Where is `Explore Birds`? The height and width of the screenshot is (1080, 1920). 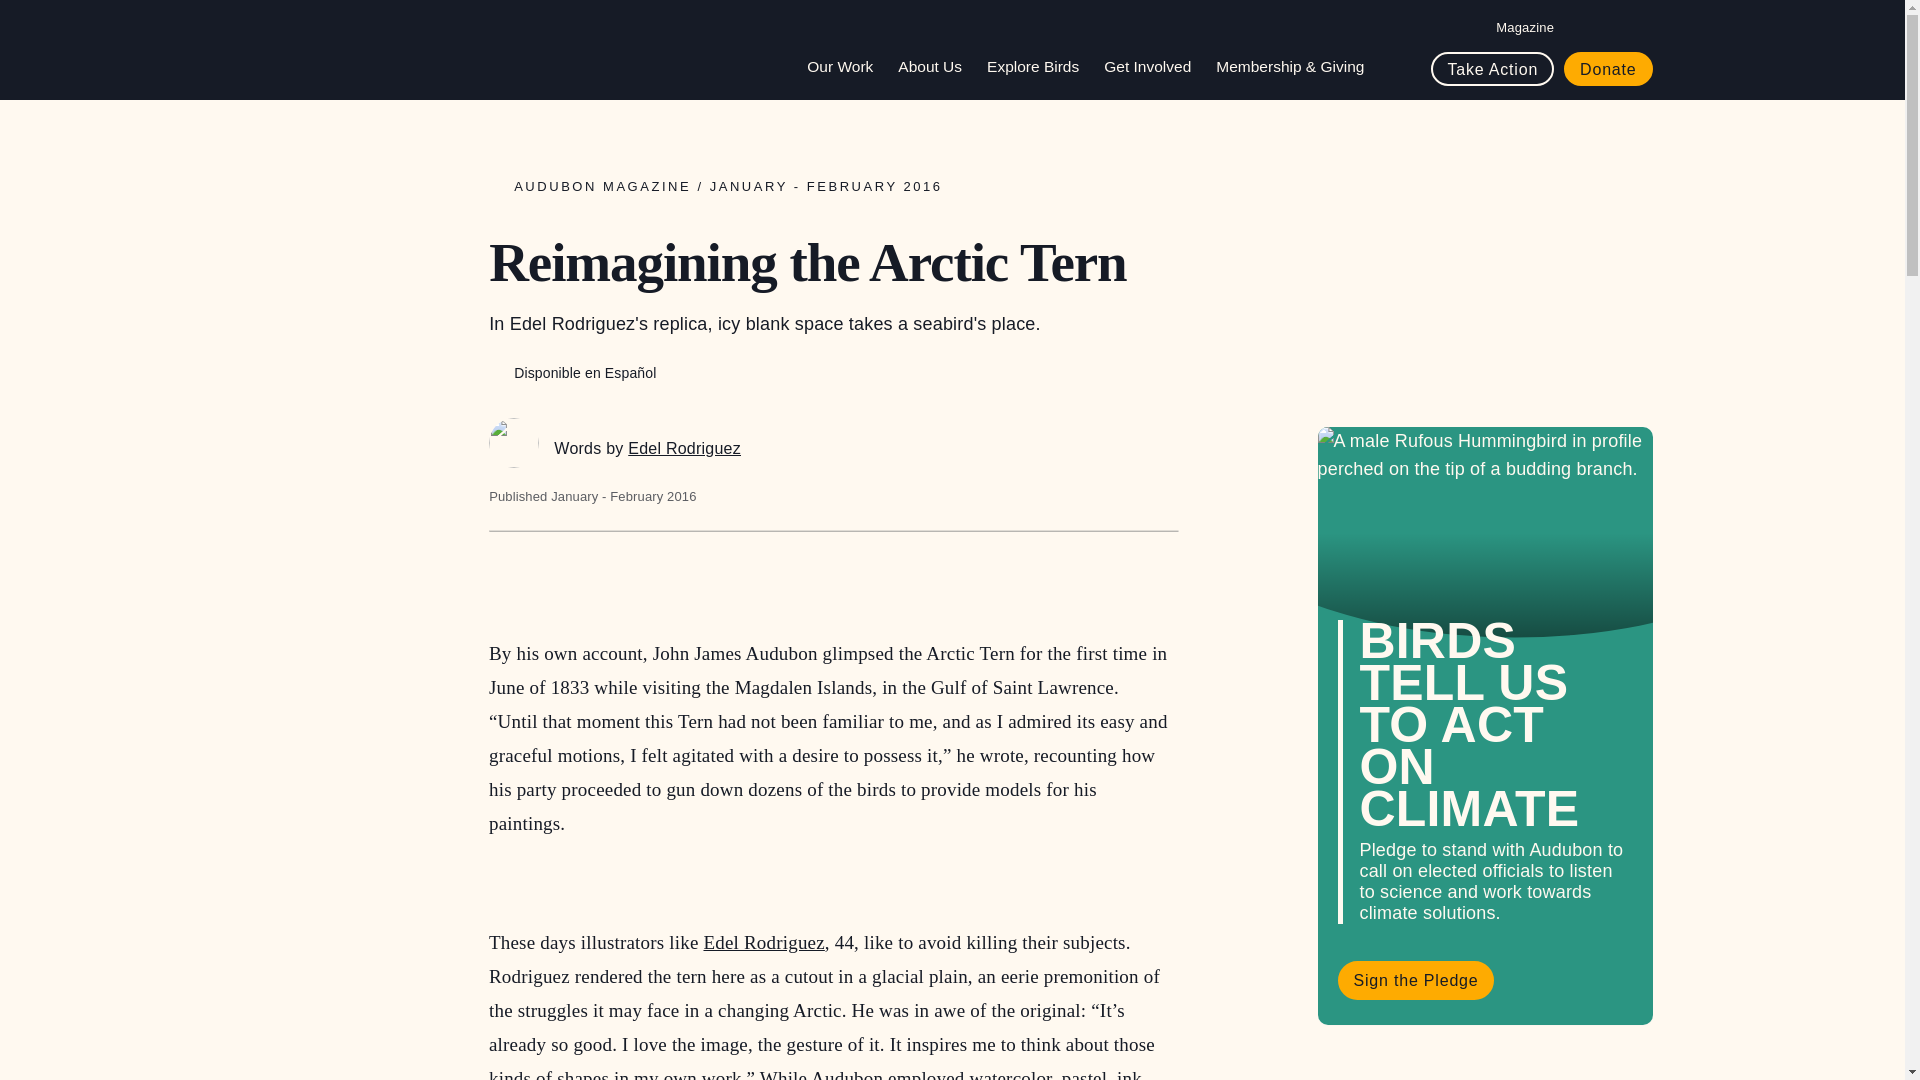 Explore Birds is located at coordinates (1040, 66).